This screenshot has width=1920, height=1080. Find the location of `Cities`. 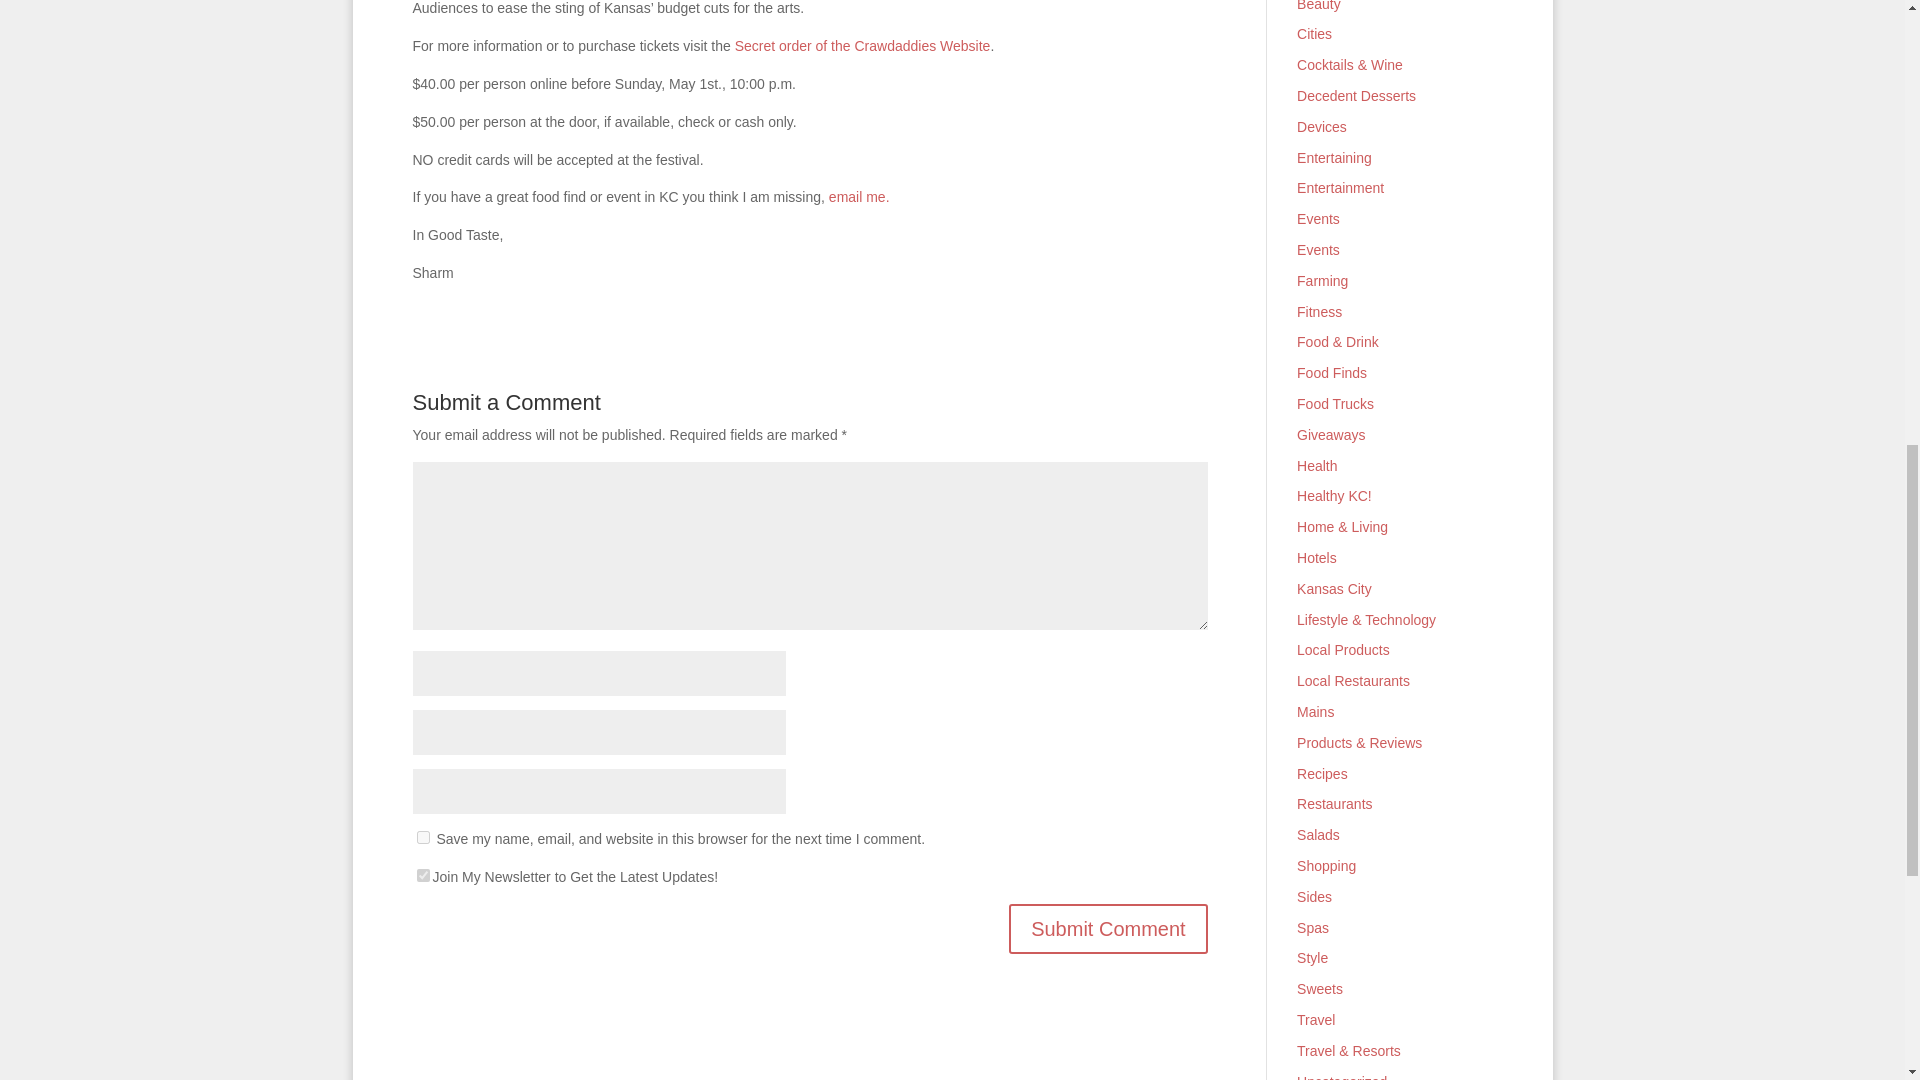

Cities is located at coordinates (1314, 34).